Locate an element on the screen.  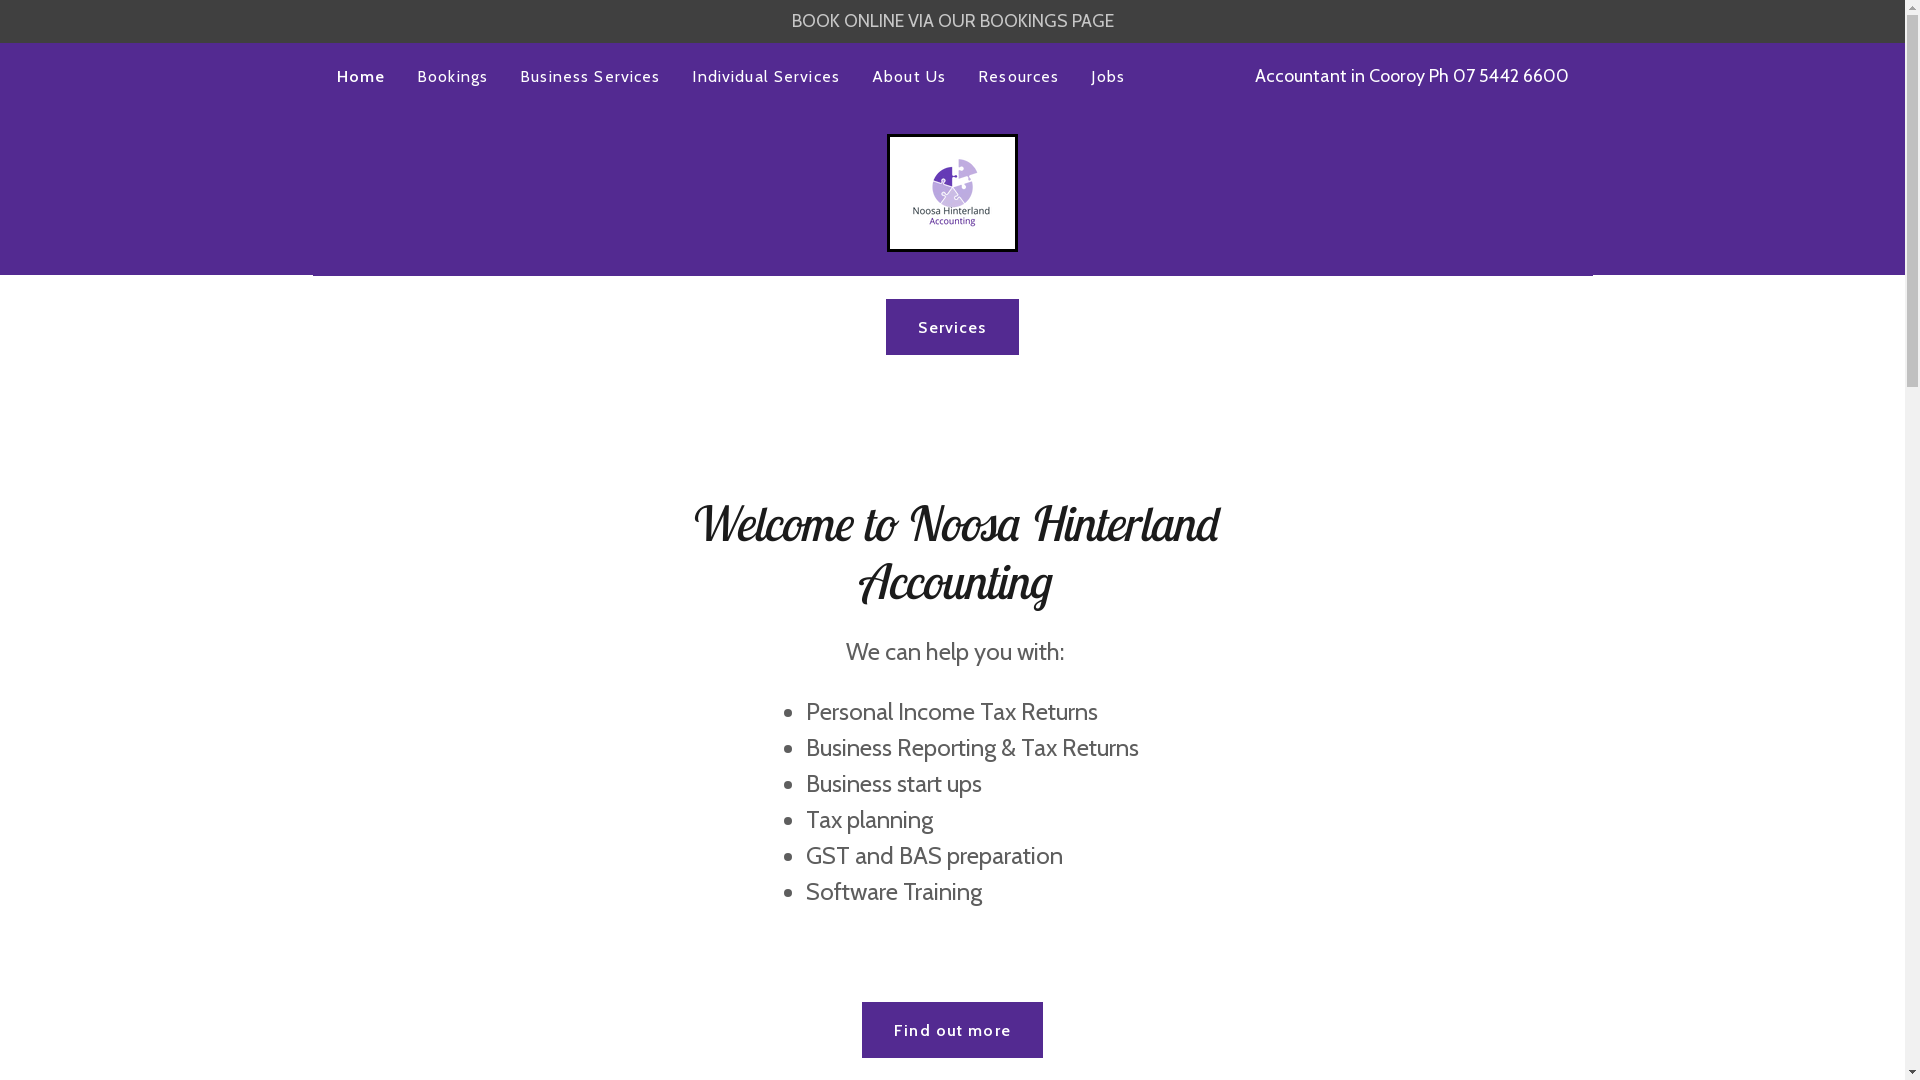
BOOK ONLINE VIA OUR BOOKINGS PAGE is located at coordinates (952, 22).